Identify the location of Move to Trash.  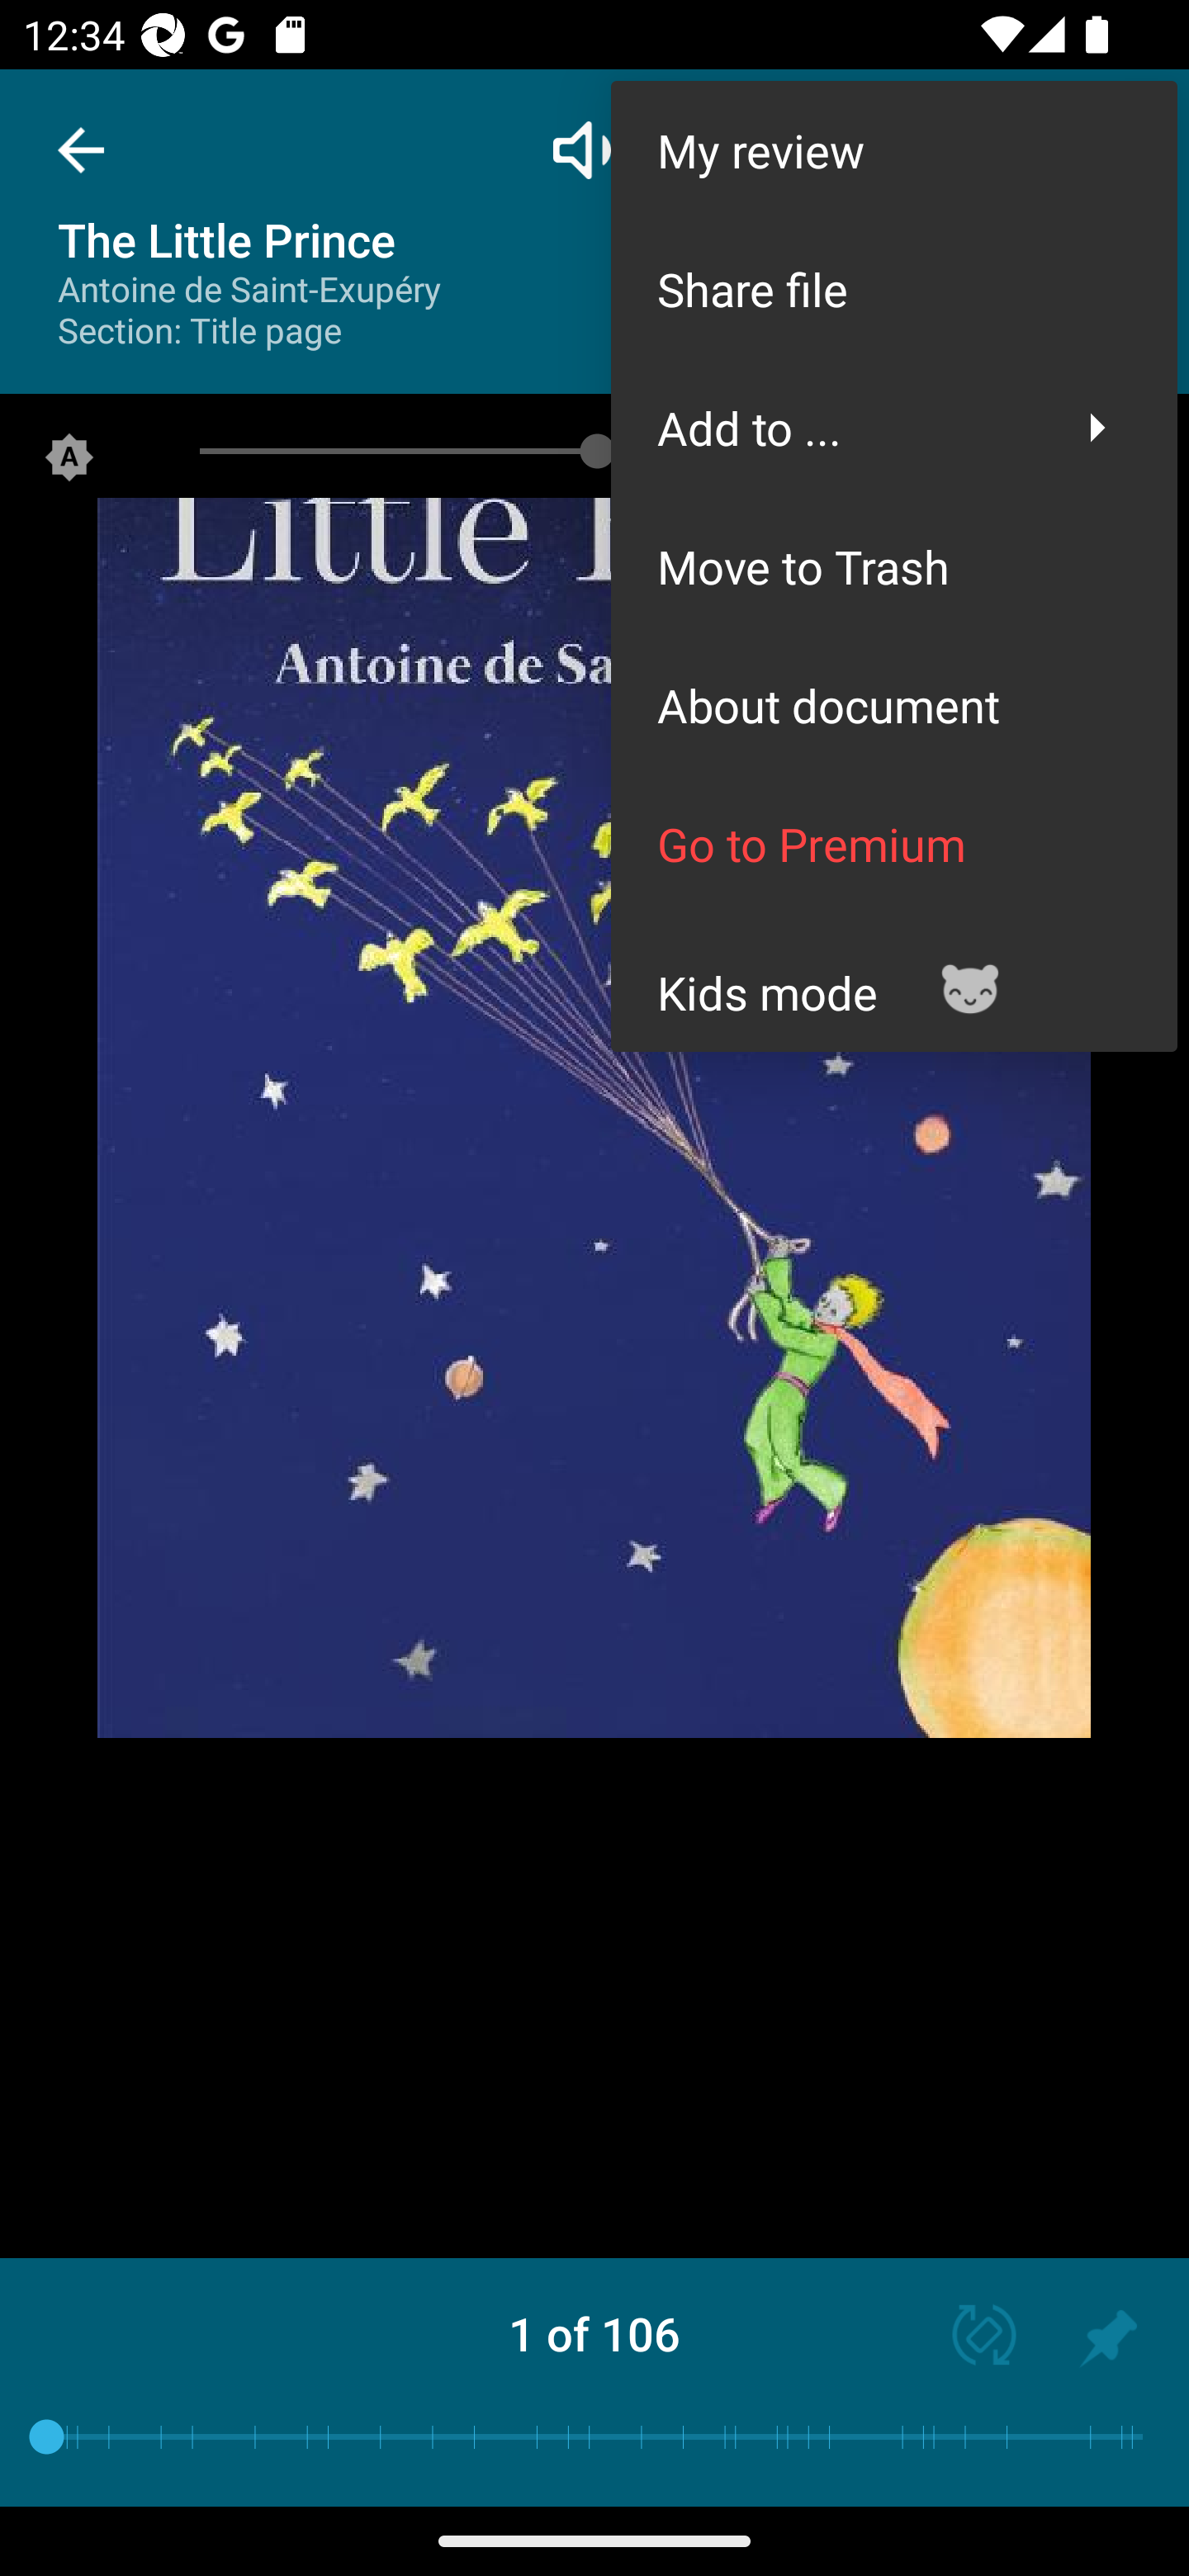
(893, 566).